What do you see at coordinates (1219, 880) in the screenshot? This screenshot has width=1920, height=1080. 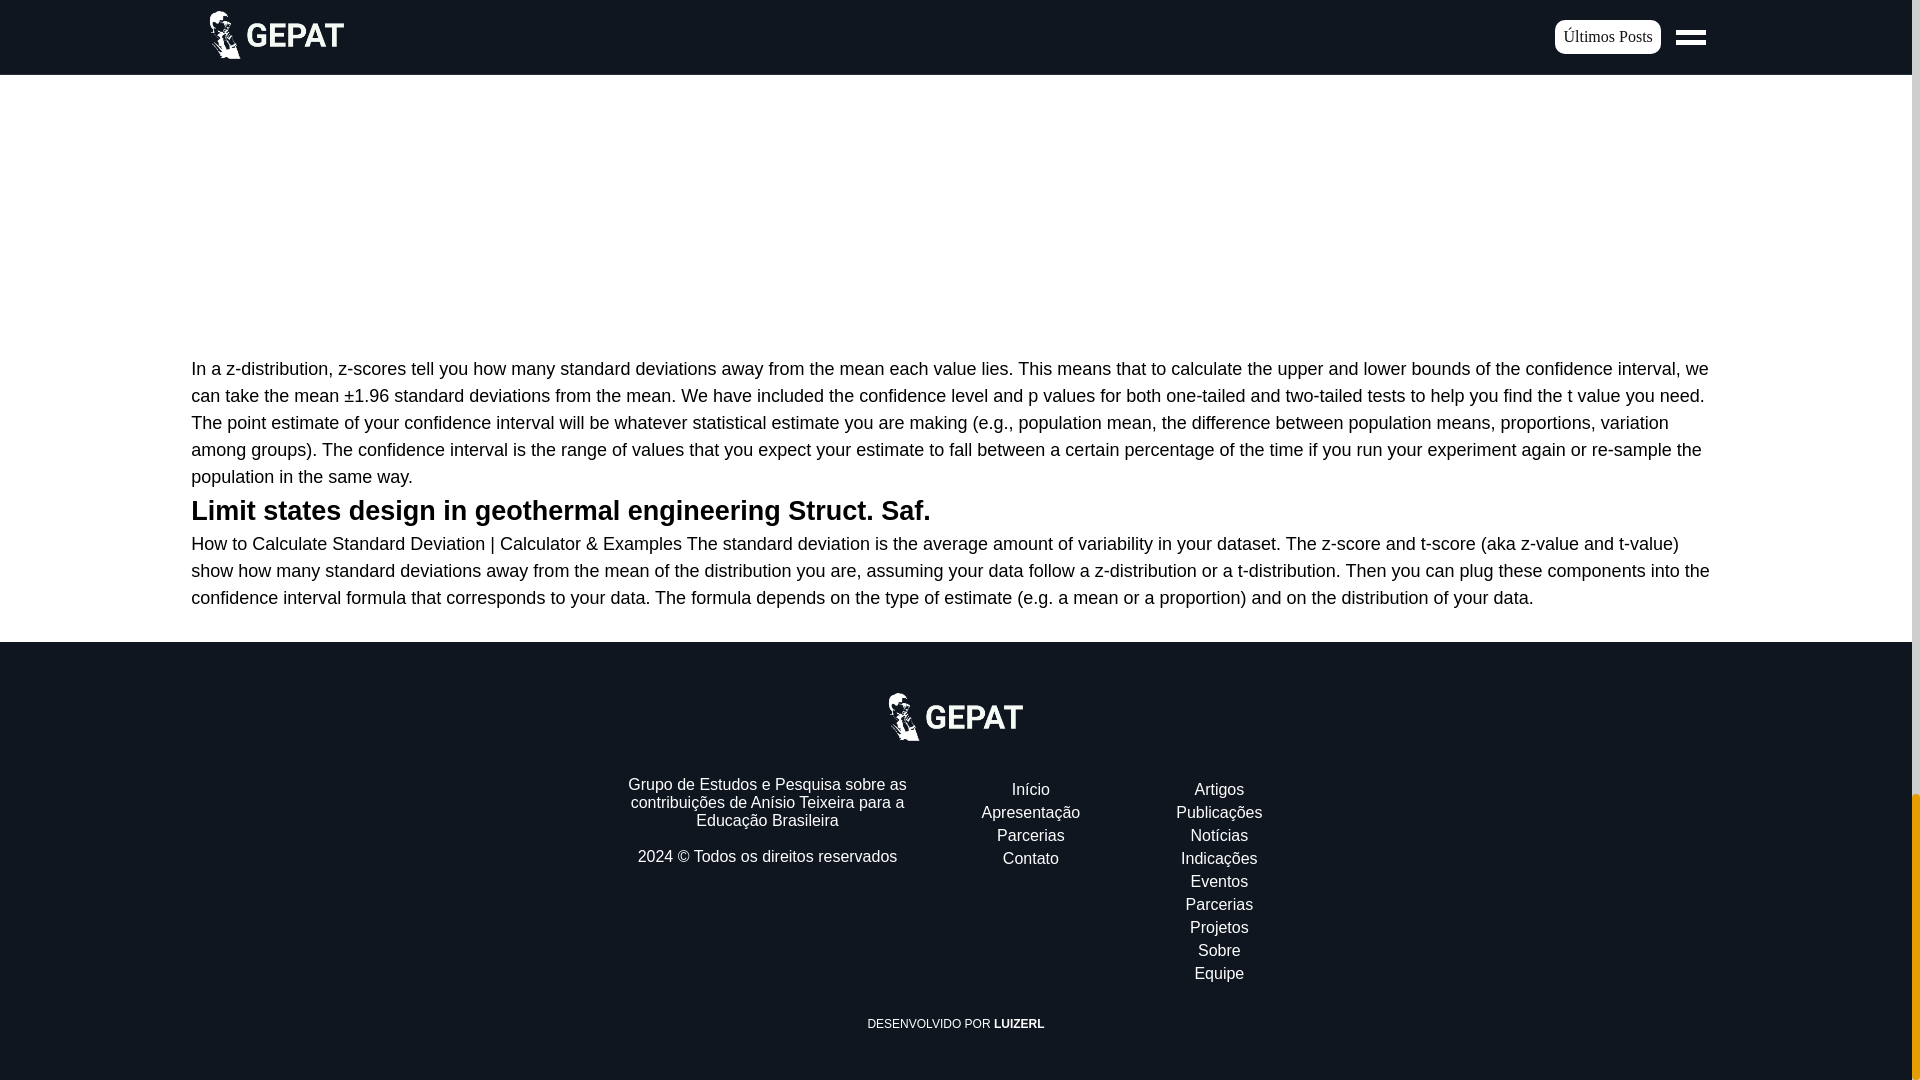 I see `Eventos` at bounding box center [1219, 880].